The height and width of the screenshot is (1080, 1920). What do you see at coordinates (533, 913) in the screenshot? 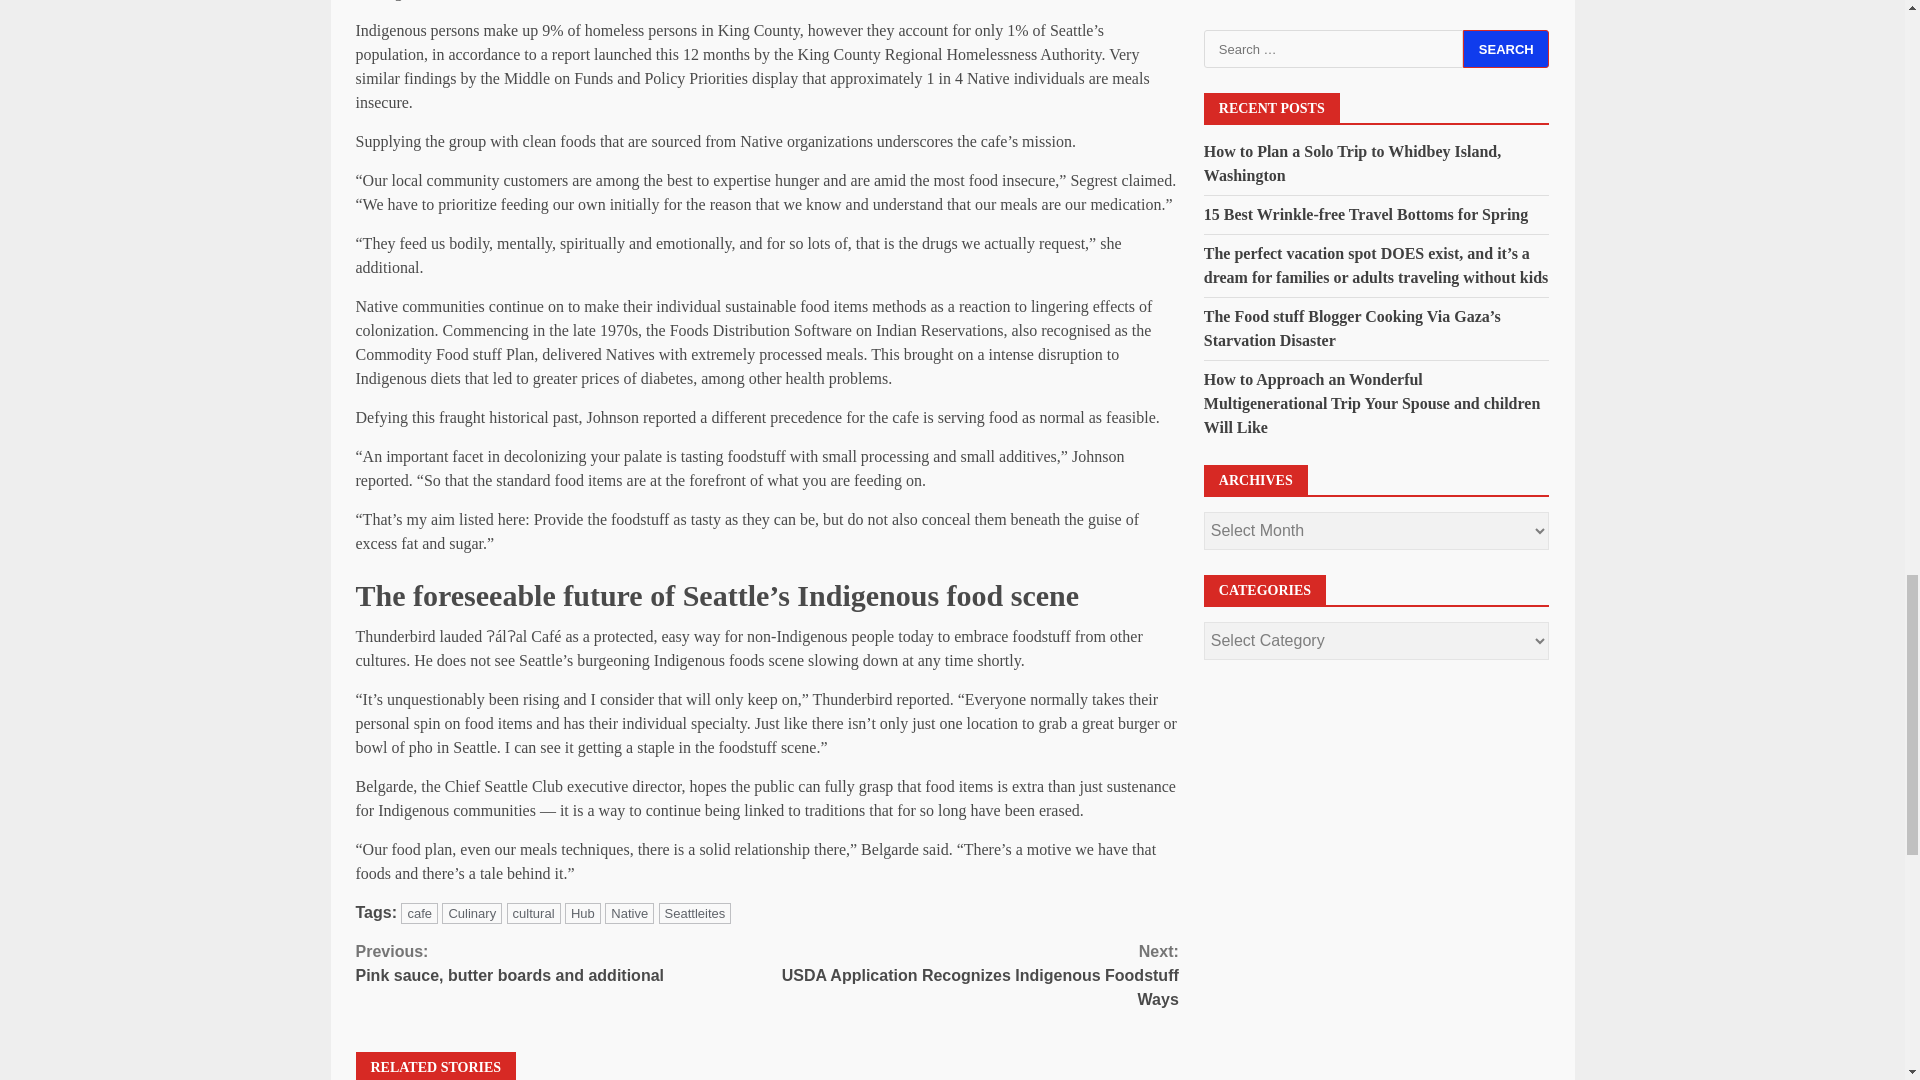
I see `King County Regional Homelessness Authority.` at bounding box center [533, 913].